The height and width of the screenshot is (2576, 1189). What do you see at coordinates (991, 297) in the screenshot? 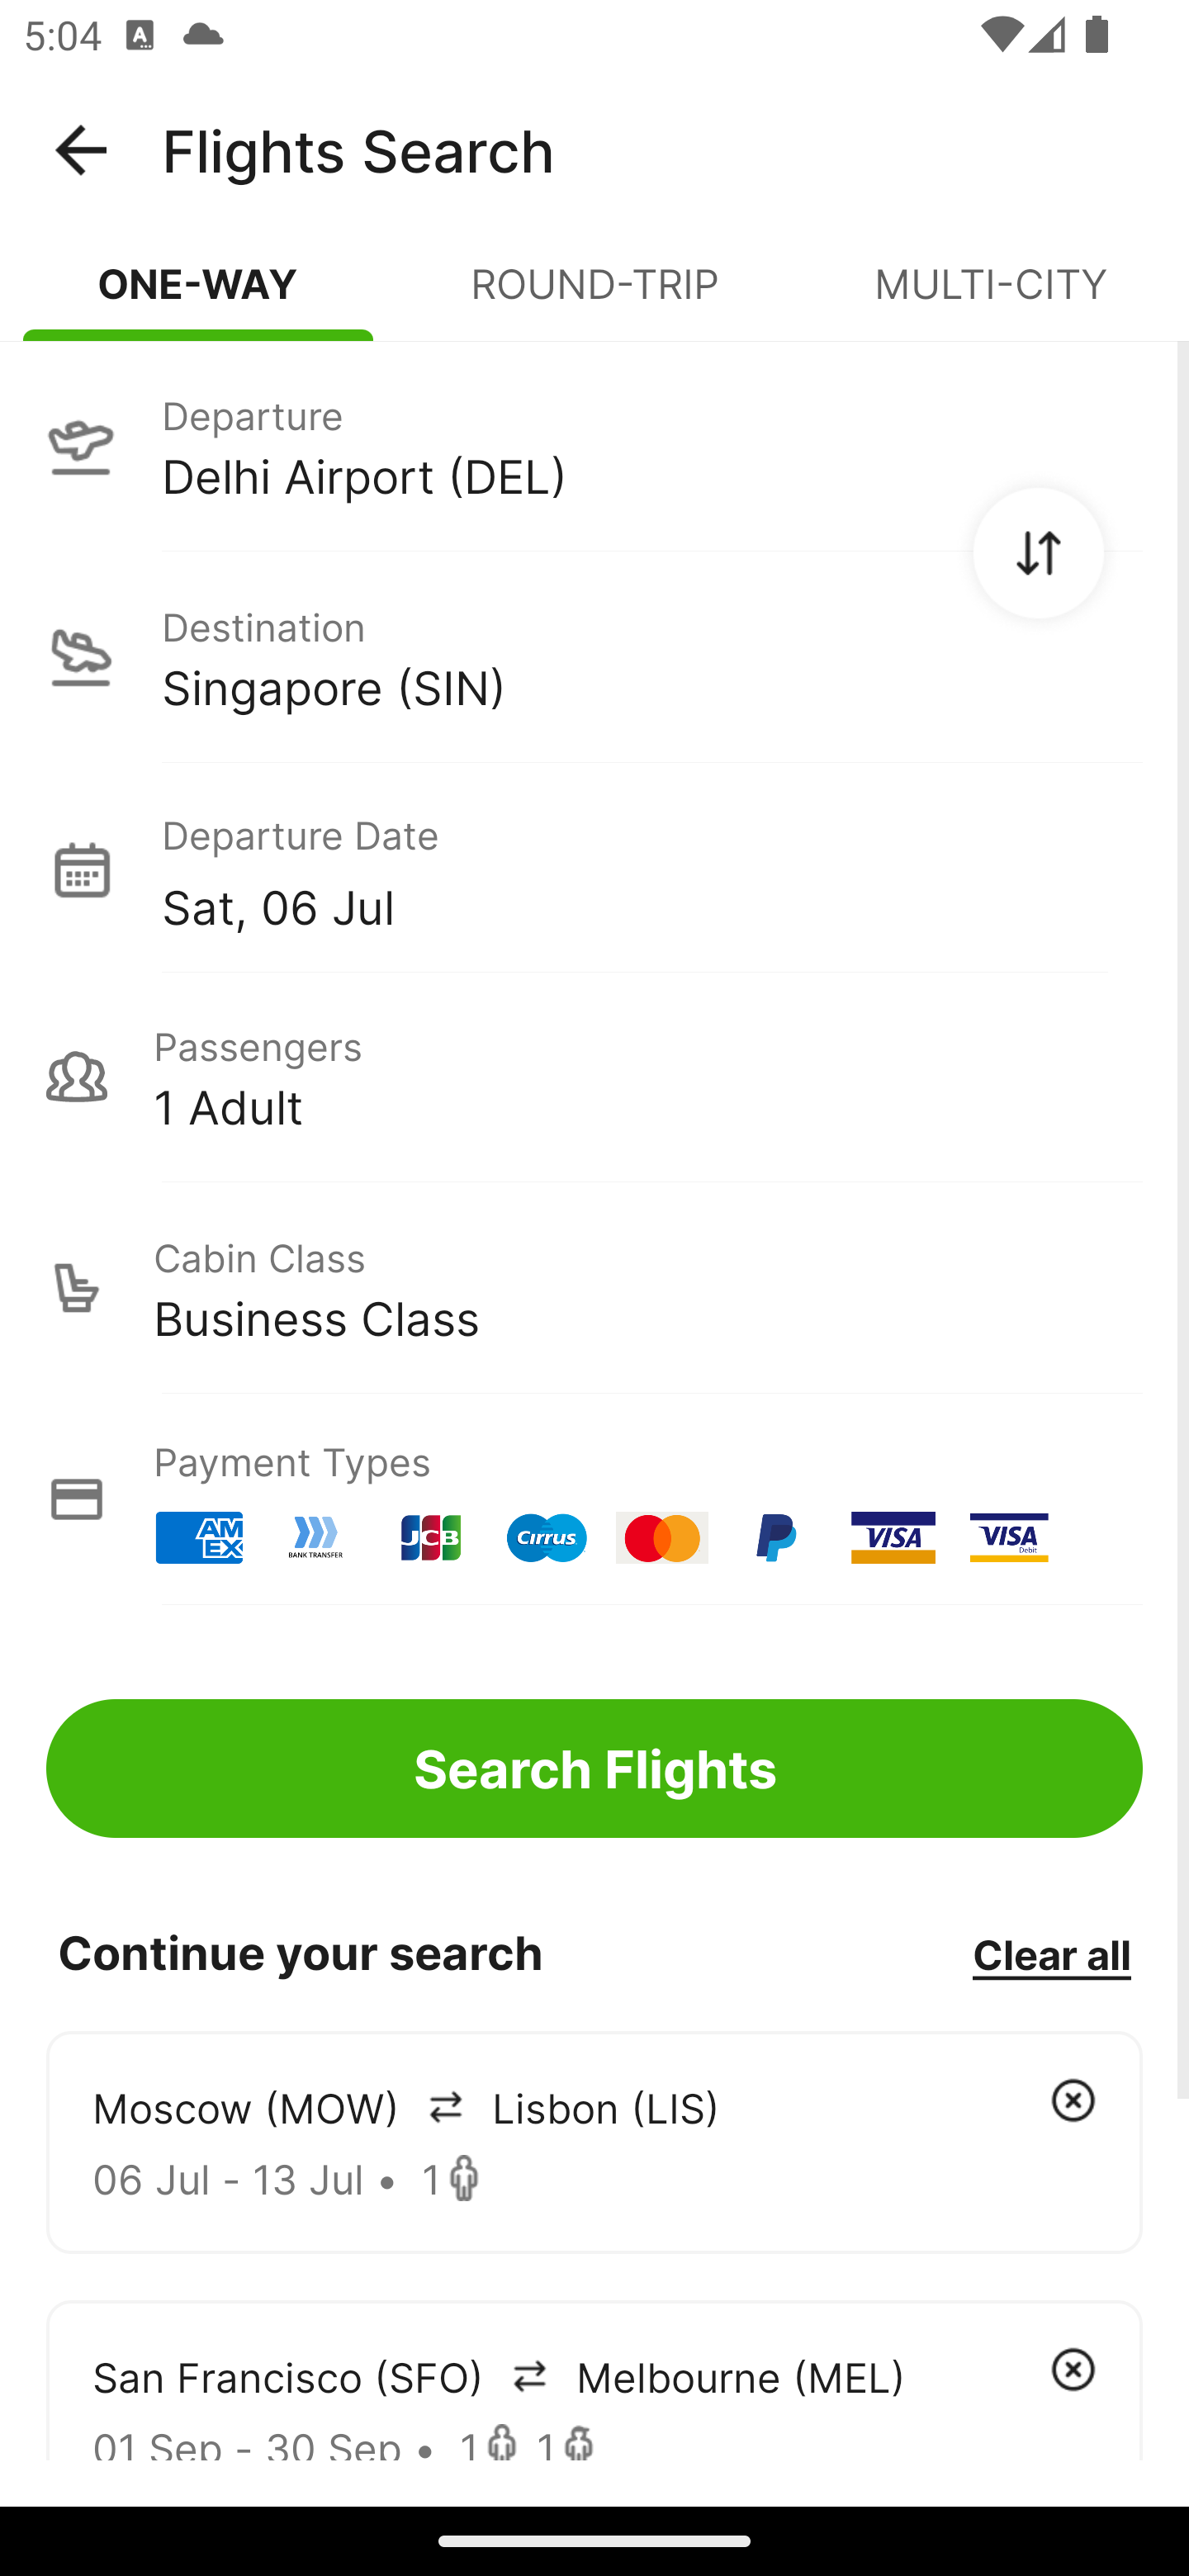
I see `MULTI-CITY` at bounding box center [991, 297].